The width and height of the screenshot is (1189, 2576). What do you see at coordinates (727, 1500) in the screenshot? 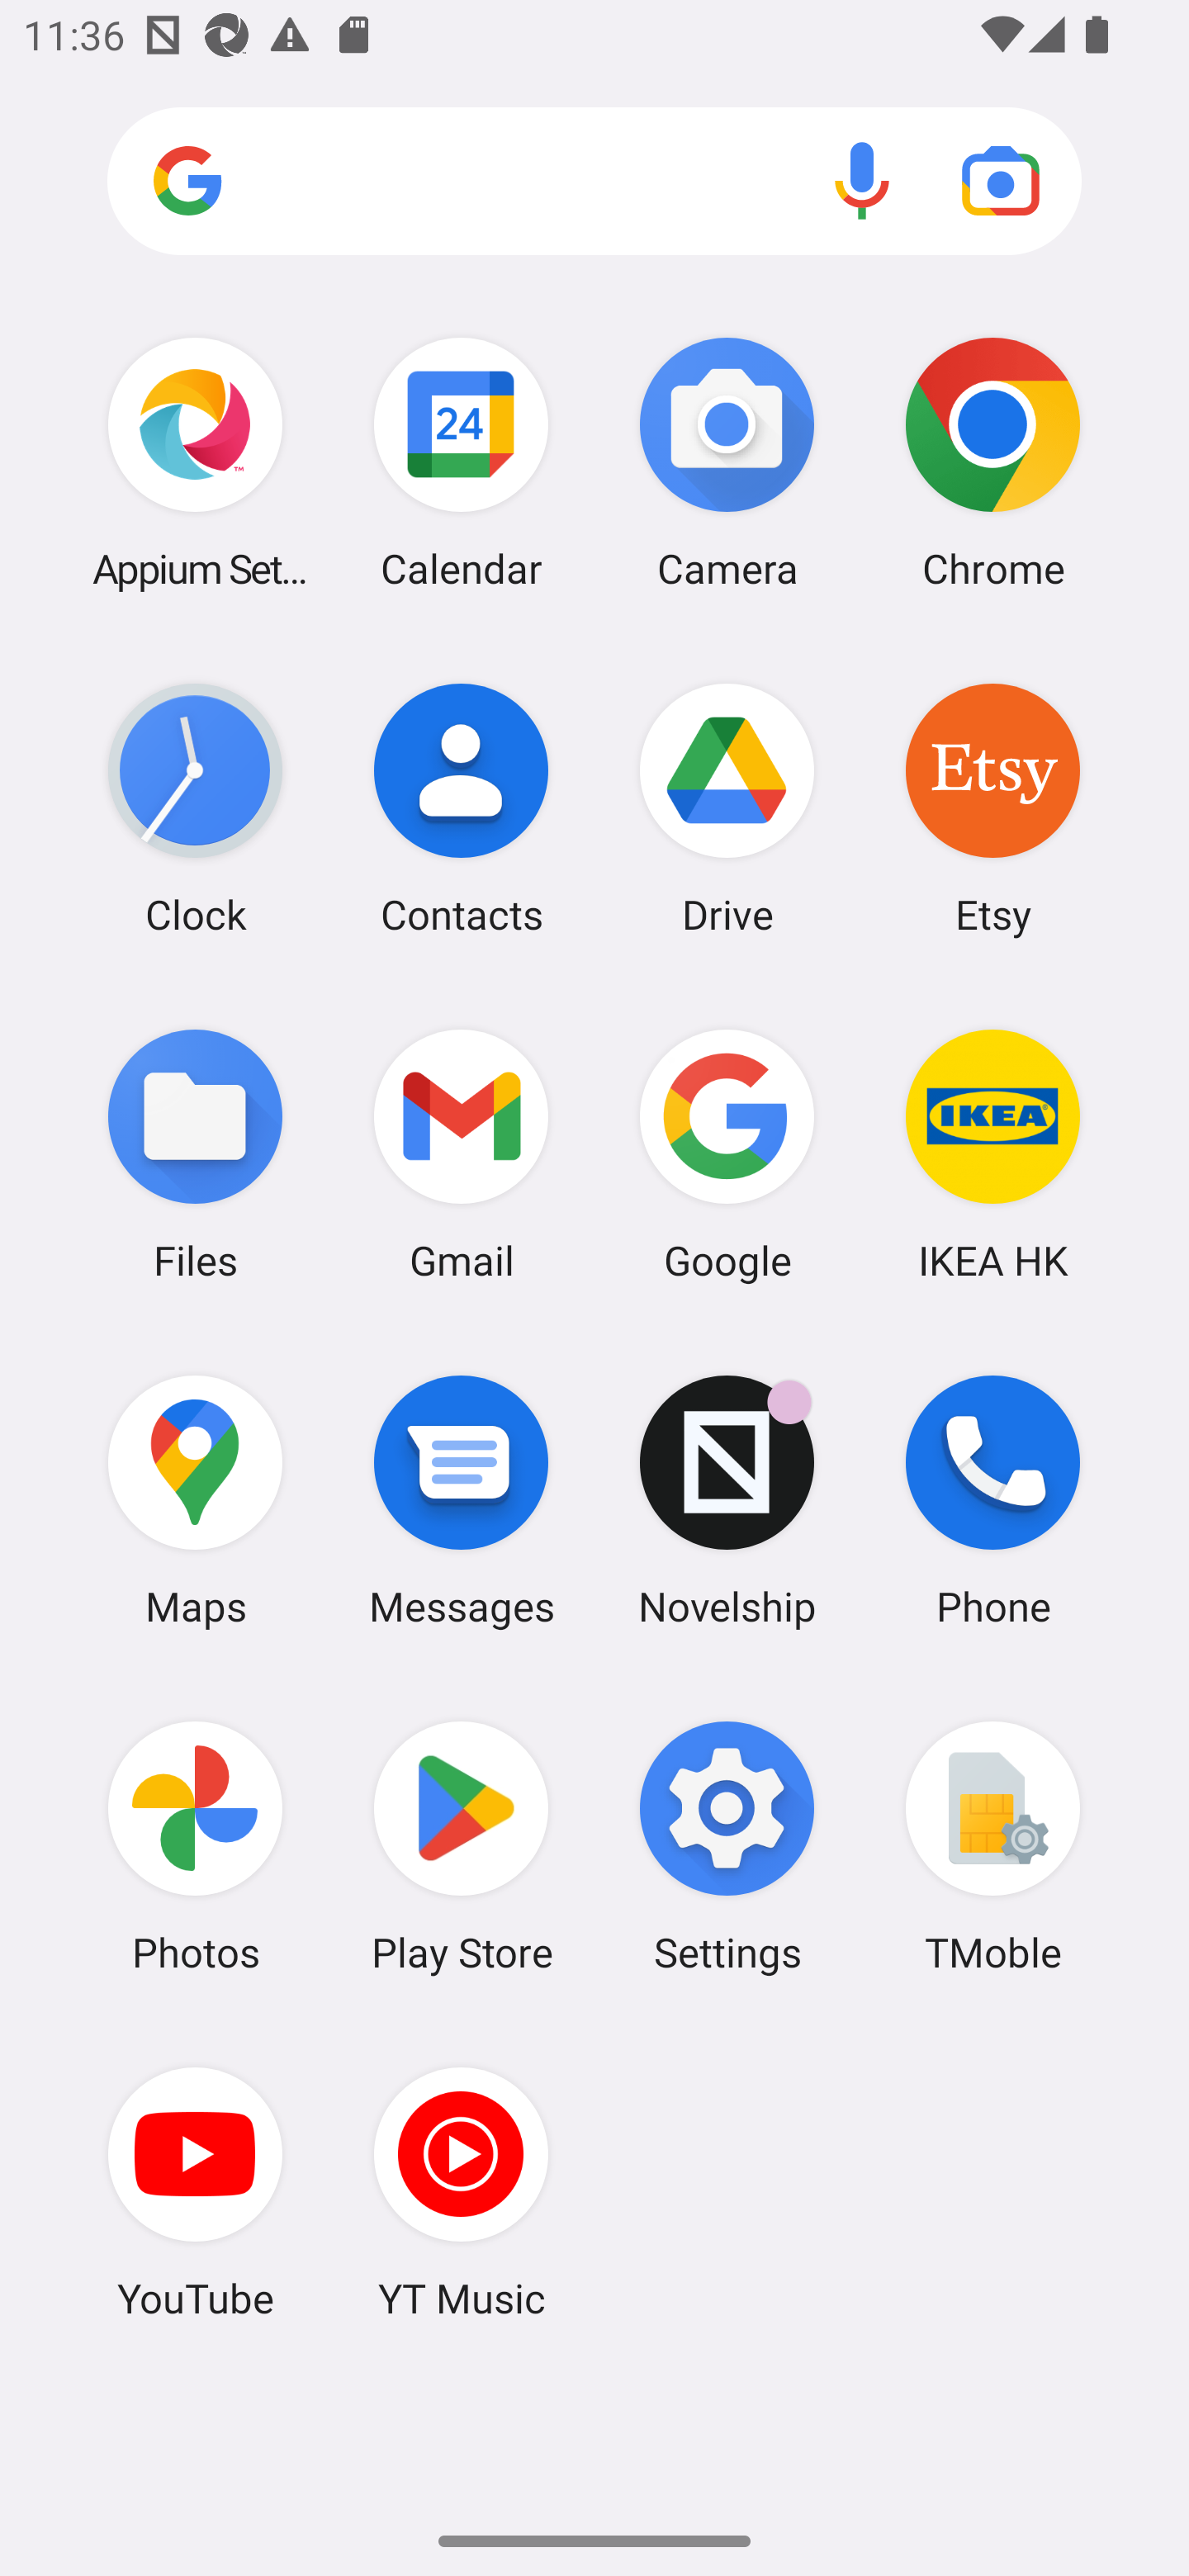
I see `Novelship Novelship has 2 notifications` at bounding box center [727, 1500].